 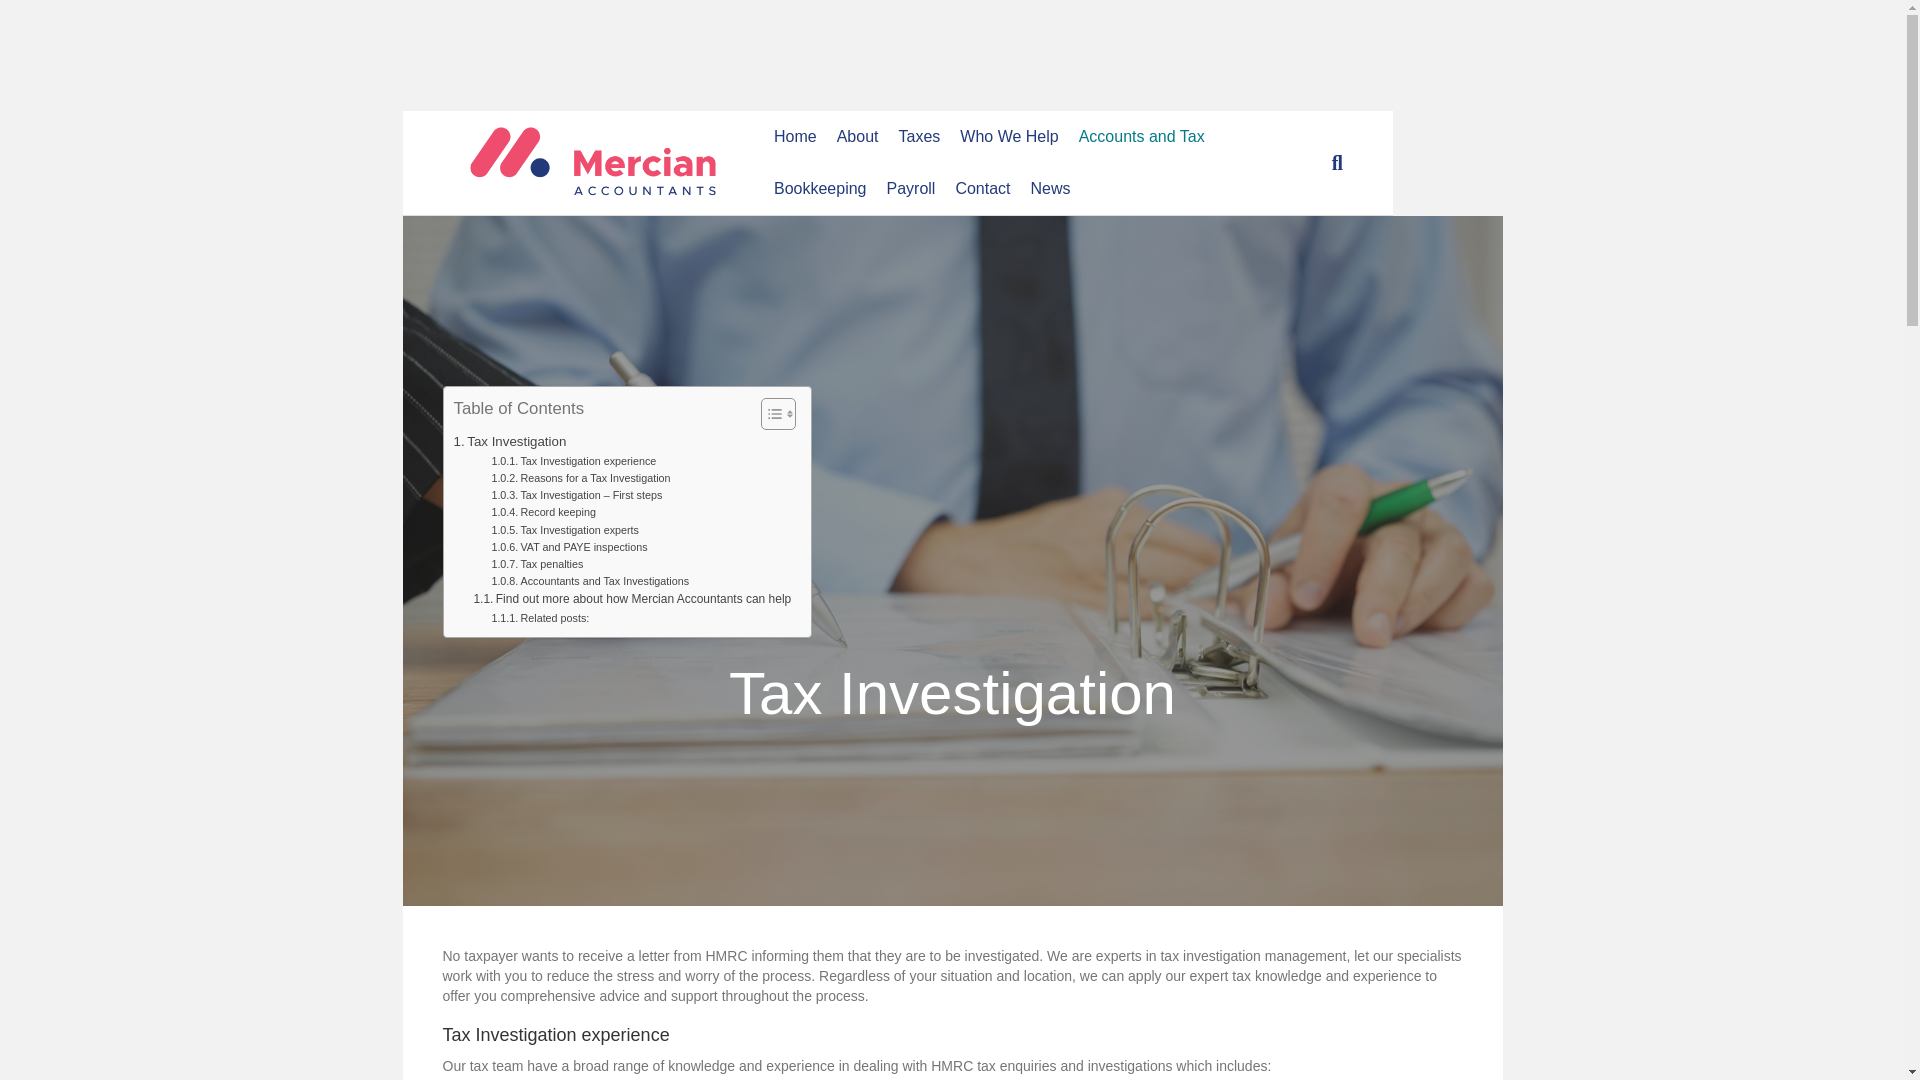 I want to click on Tax Investigation experience, so click(x=574, y=460).